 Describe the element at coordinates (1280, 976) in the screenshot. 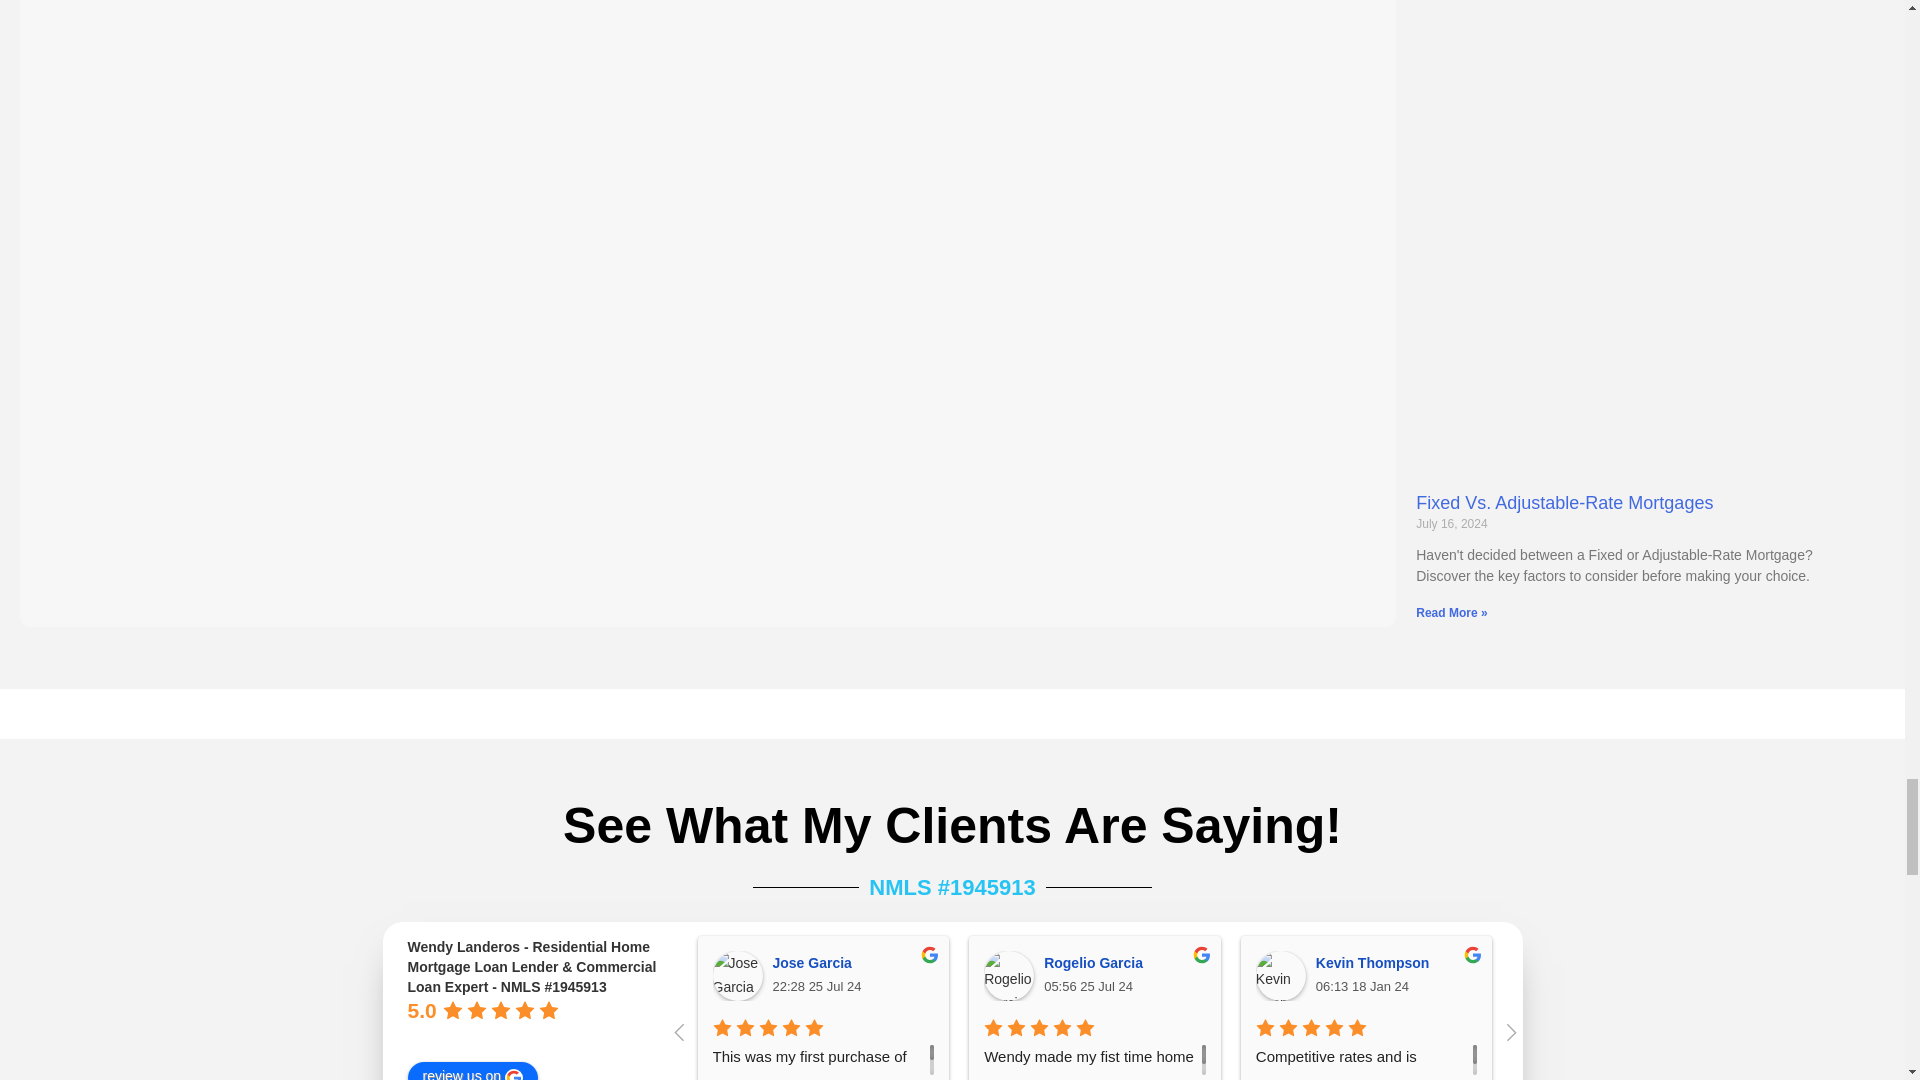

I see `Kevin Thompson` at that location.